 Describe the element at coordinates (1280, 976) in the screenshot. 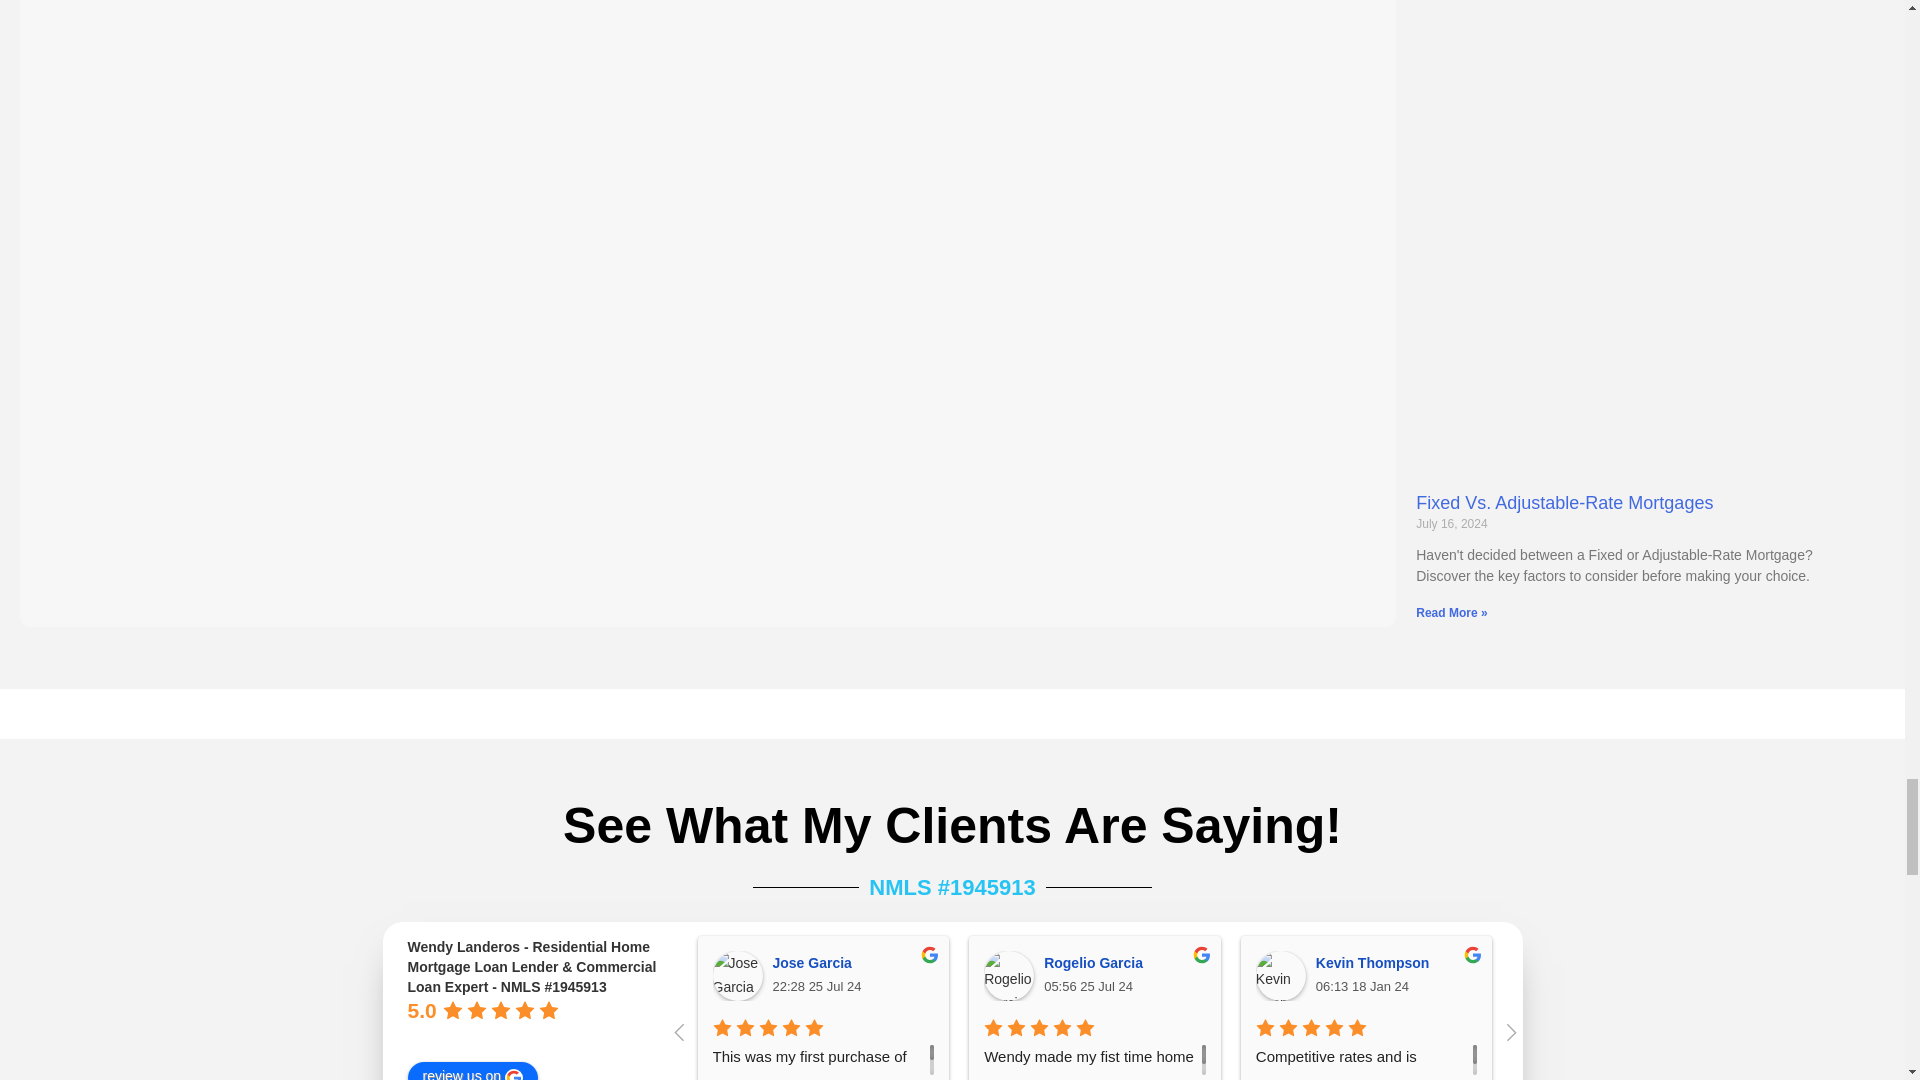

I see `Kevin Thompson` at that location.